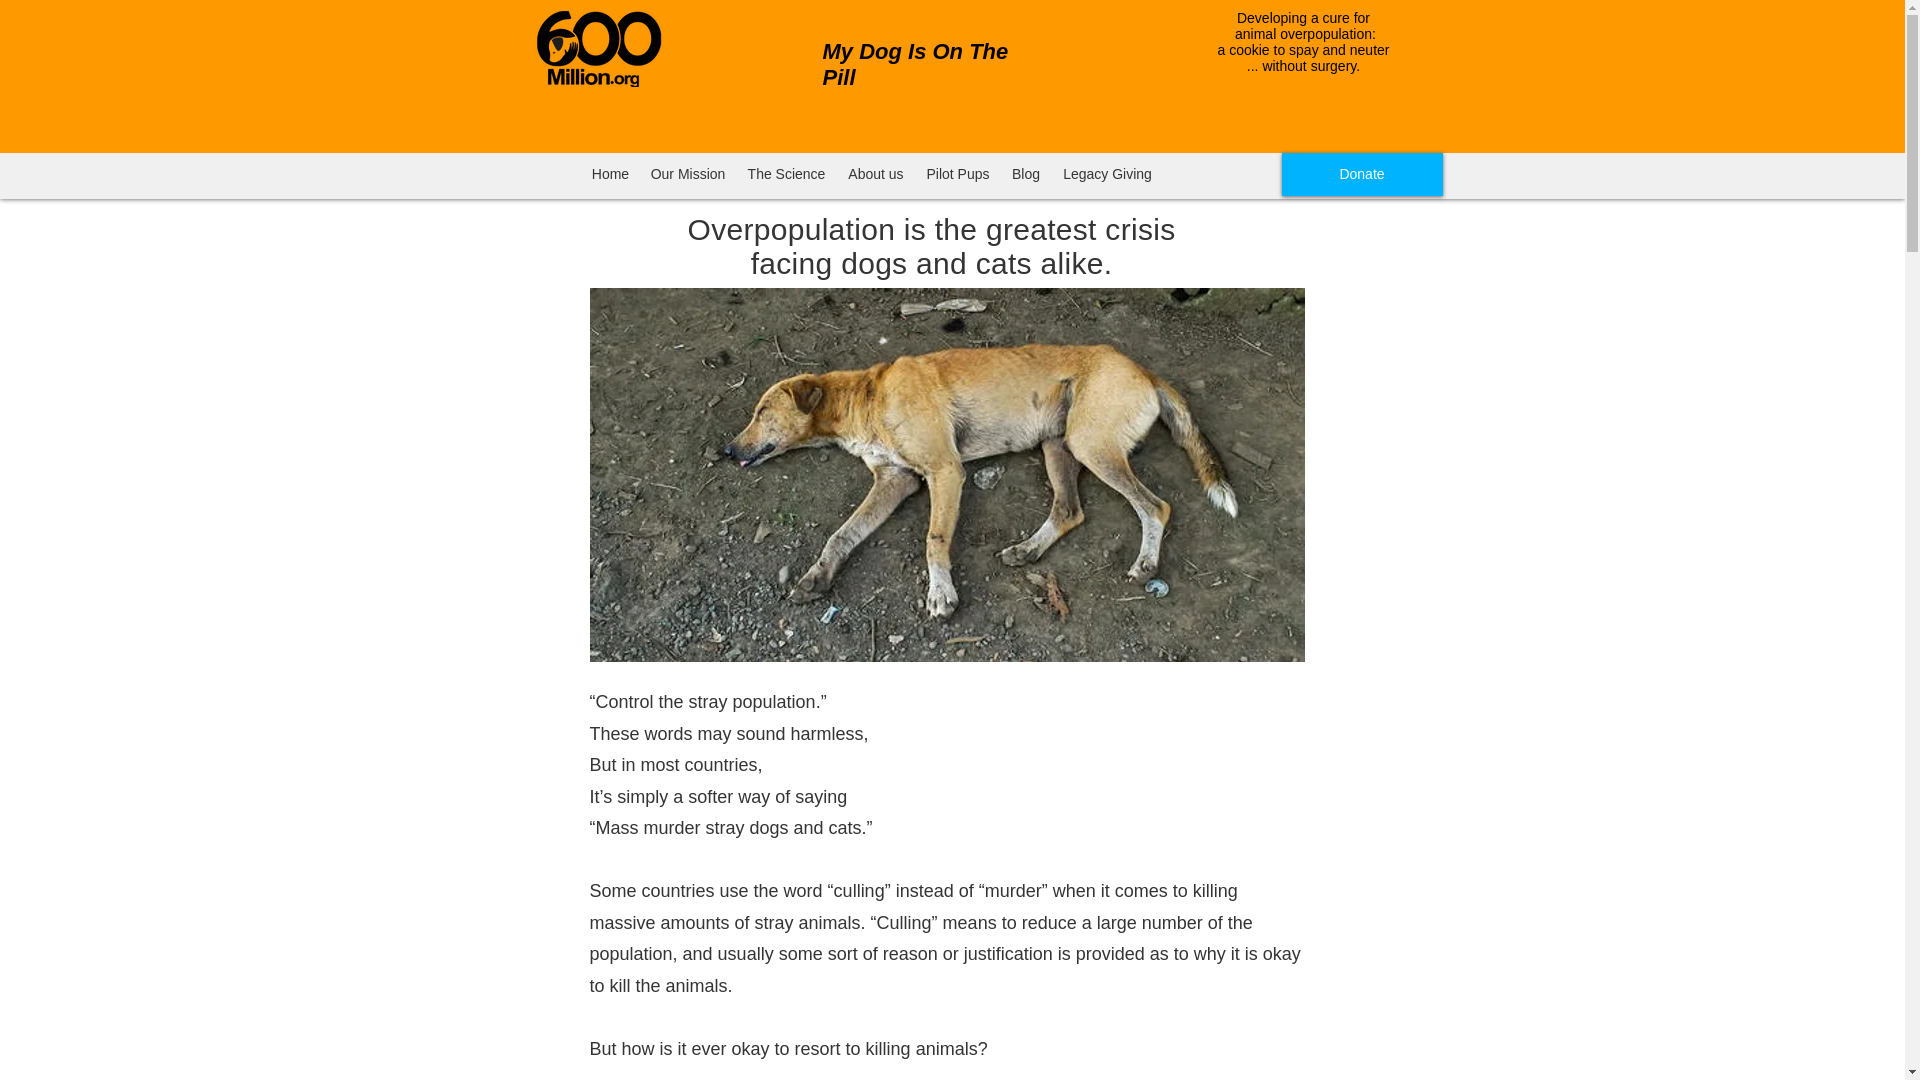 This screenshot has width=1920, height=1080. What do you see at coordinates (1362, 174) in the screenshot?
I see `Donate` at bounding box center [1362, 174].